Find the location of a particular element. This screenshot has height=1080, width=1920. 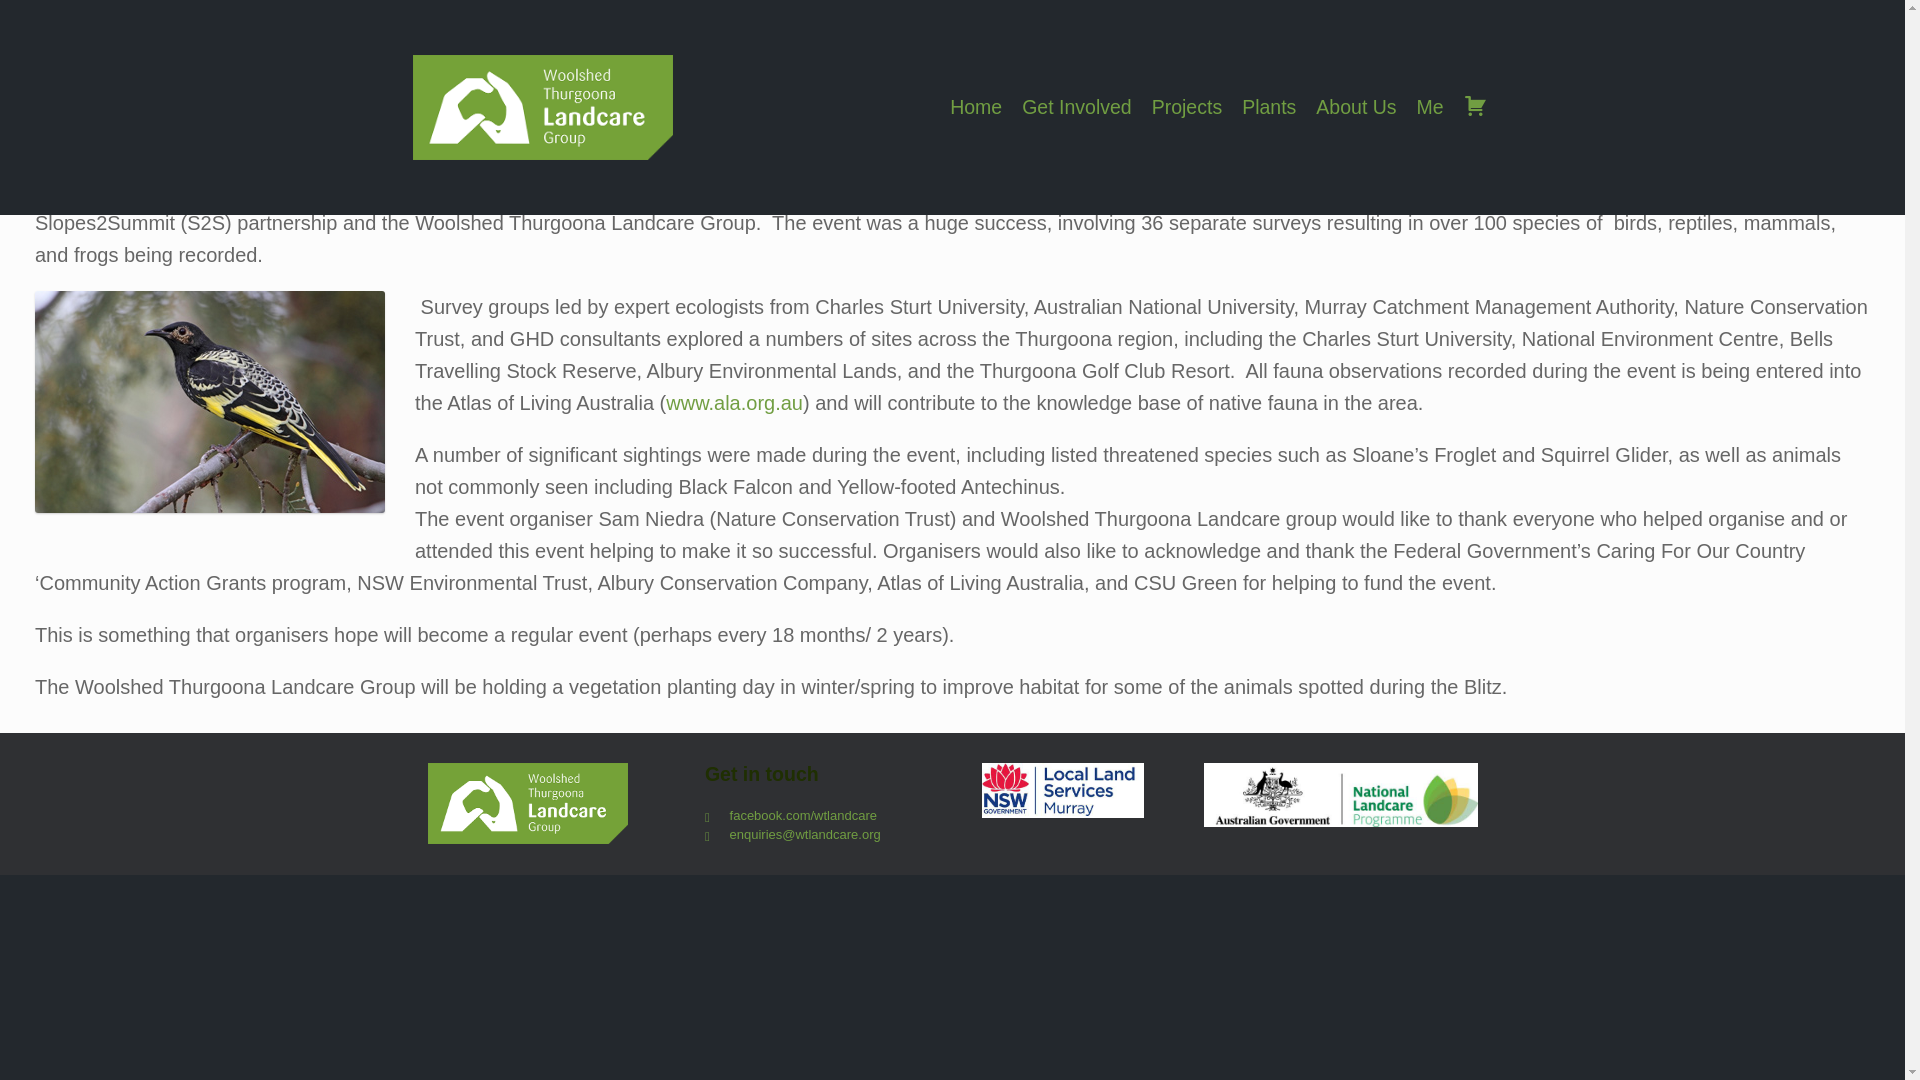

Get Involved is located at coordinates (1076, 107).